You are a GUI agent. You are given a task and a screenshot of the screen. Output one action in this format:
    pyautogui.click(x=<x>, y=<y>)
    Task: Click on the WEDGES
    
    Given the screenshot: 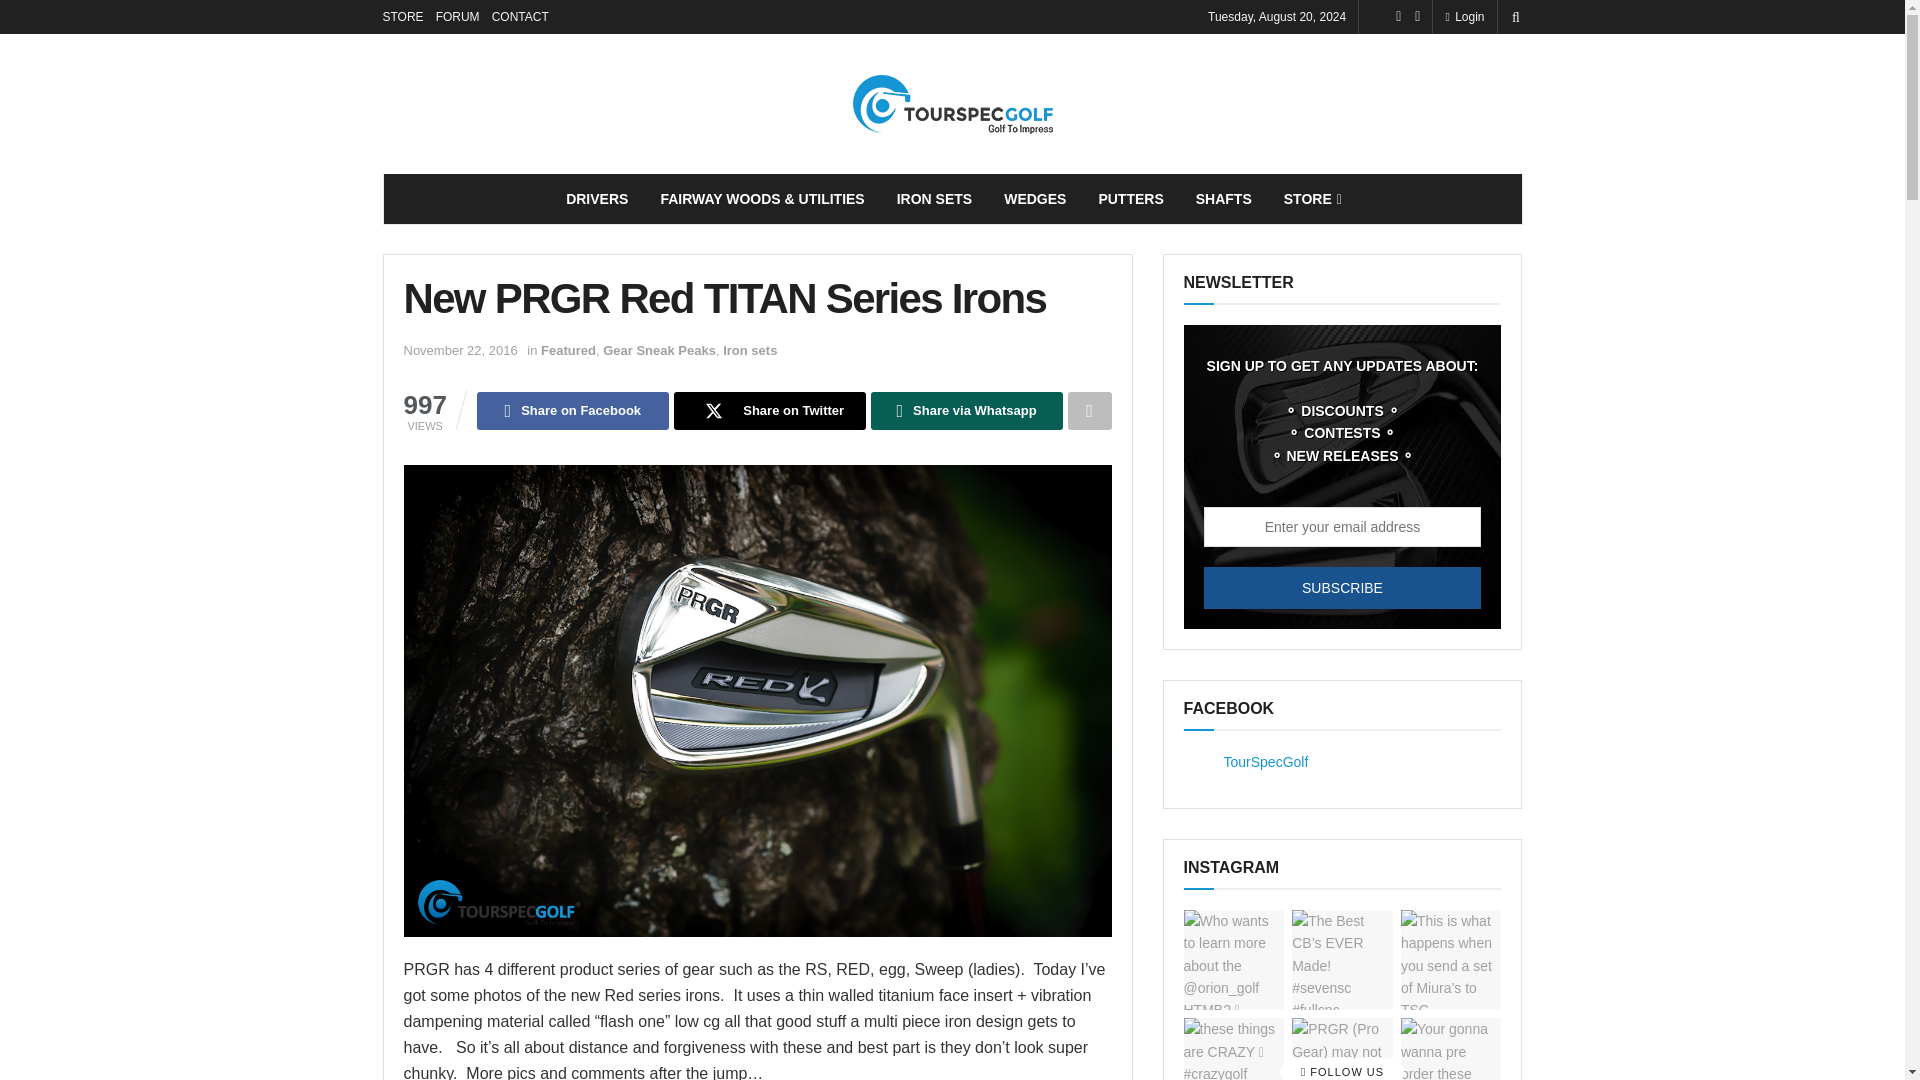 What is the action you would take?
    pyautogui.click(x=1035, y=198)
    